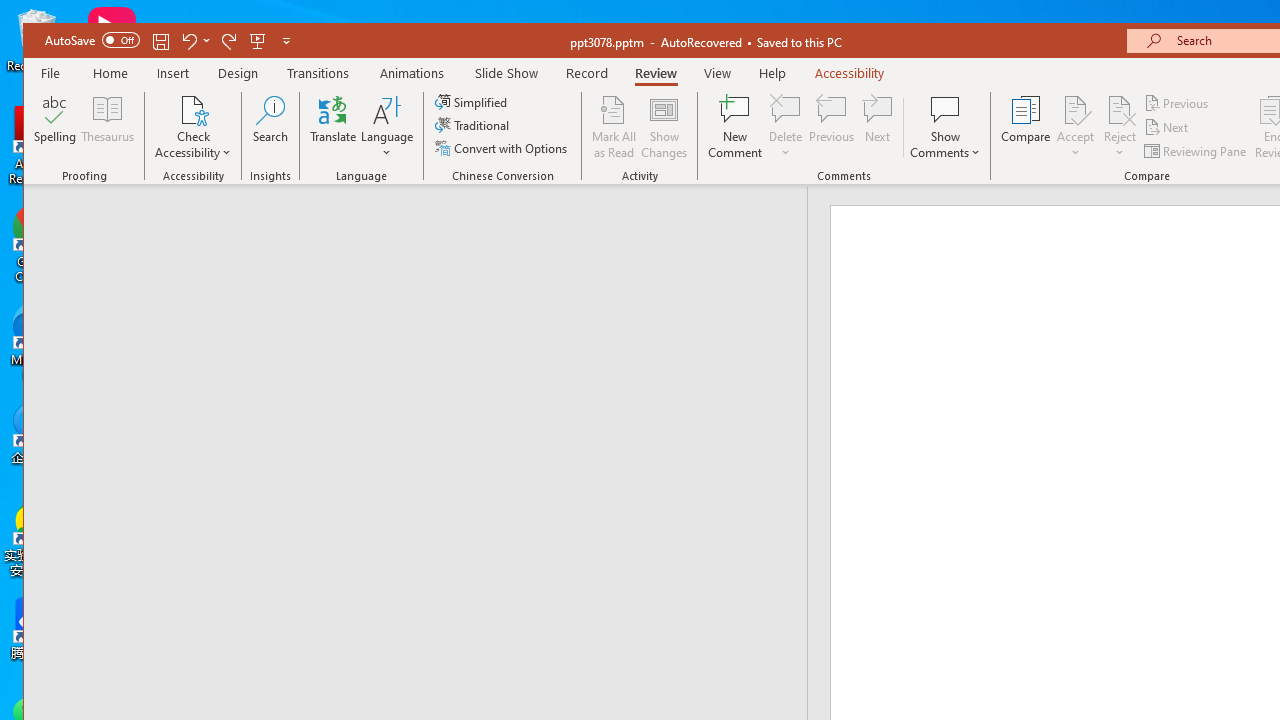  What do you see at coordinates (333, 127) in the screenshot?
I see `Translate` at bounding box center [333, 127].